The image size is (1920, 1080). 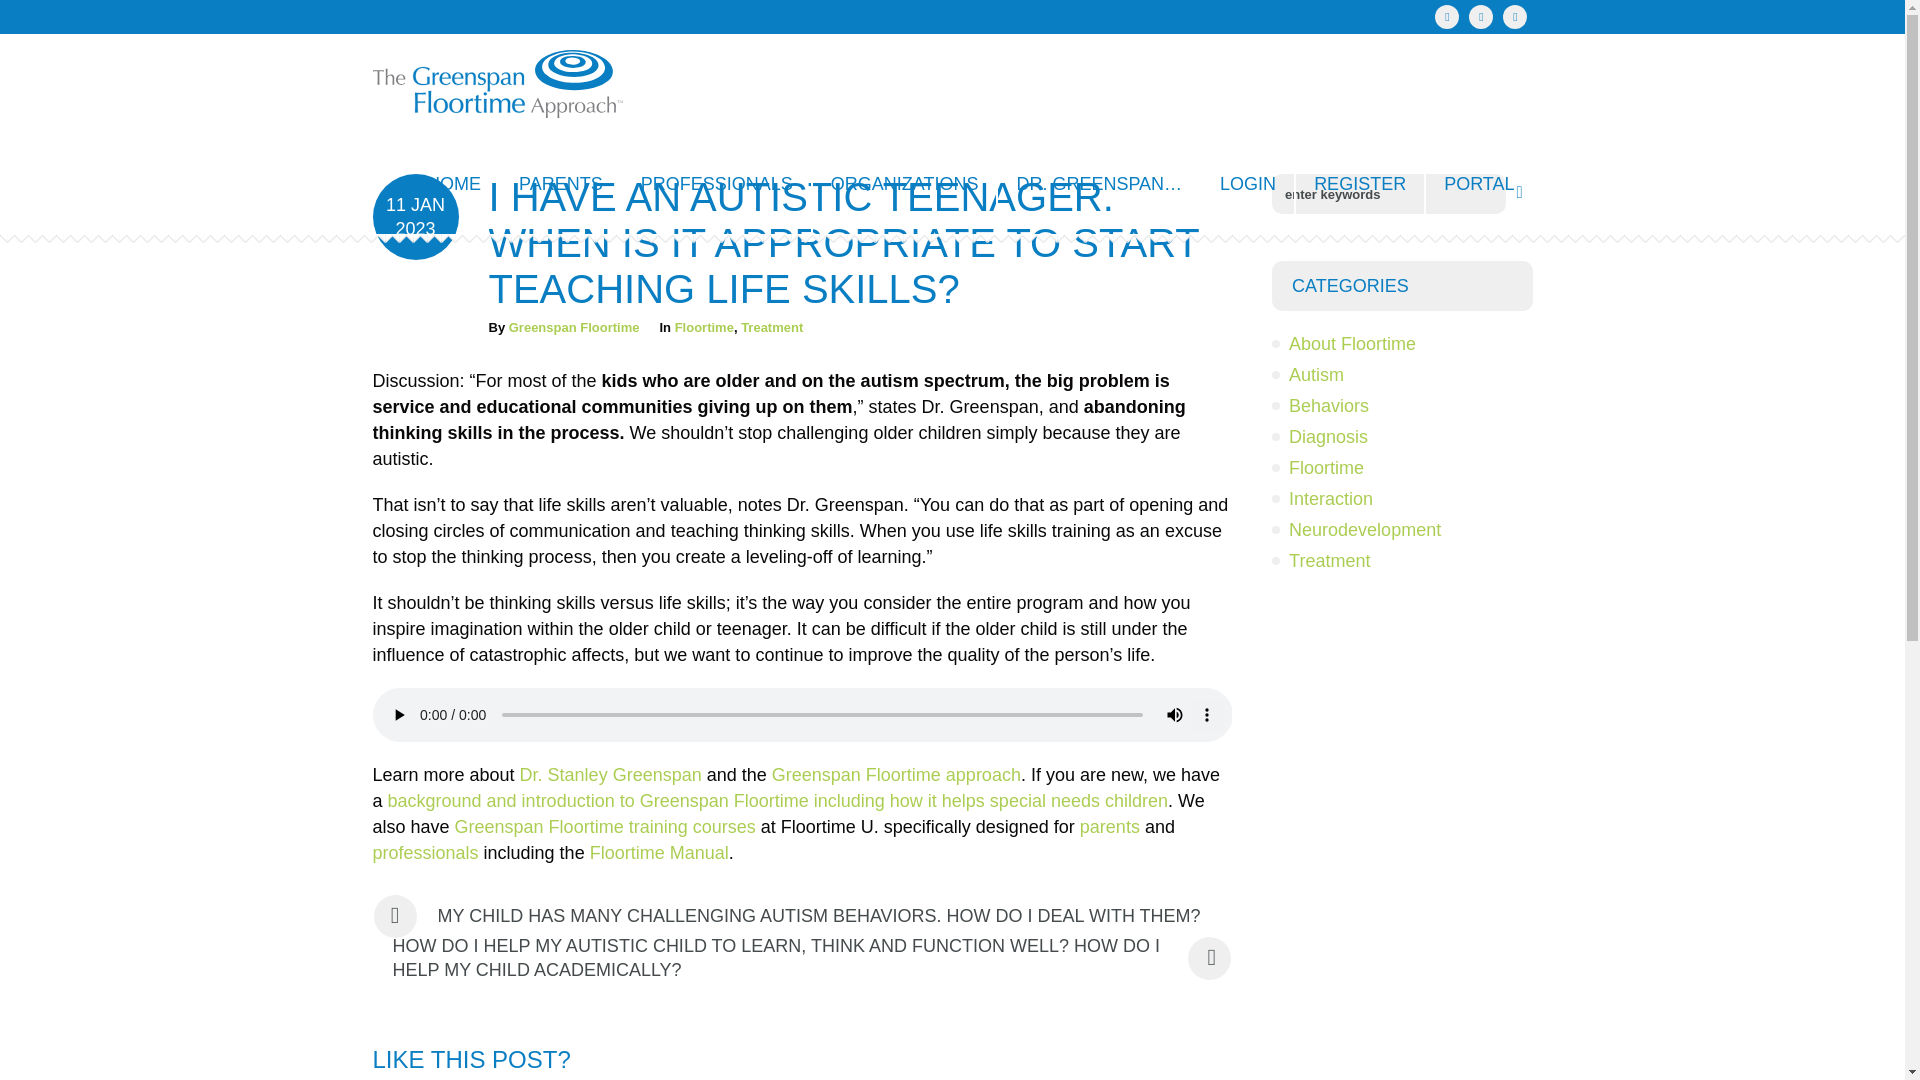 What do you see at coordinates (1446, 17) in the screenshot?
I see `Facebook` at bounding box center [1446, 17].